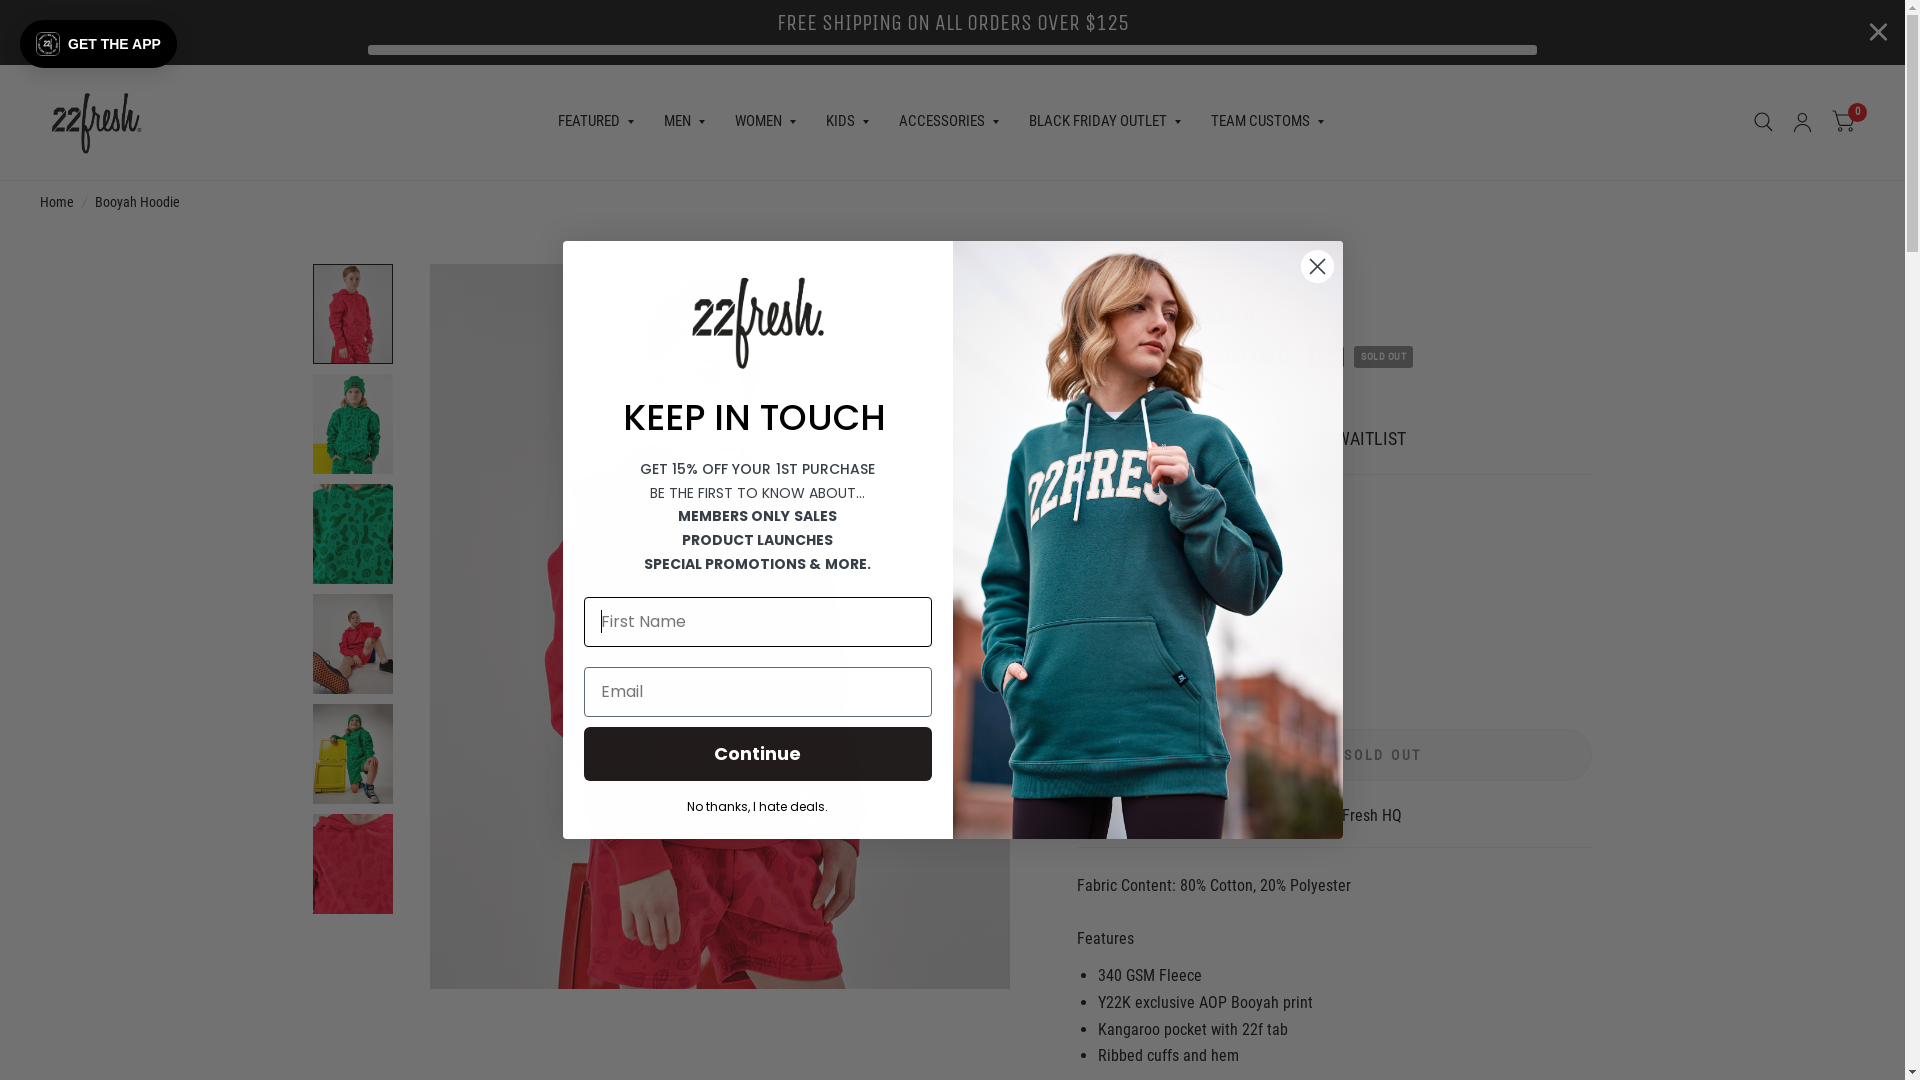 The image size is (1920, 1080). Describe the element at coordinates (758, 754) in the screenshot. I see `Continue` at that location.